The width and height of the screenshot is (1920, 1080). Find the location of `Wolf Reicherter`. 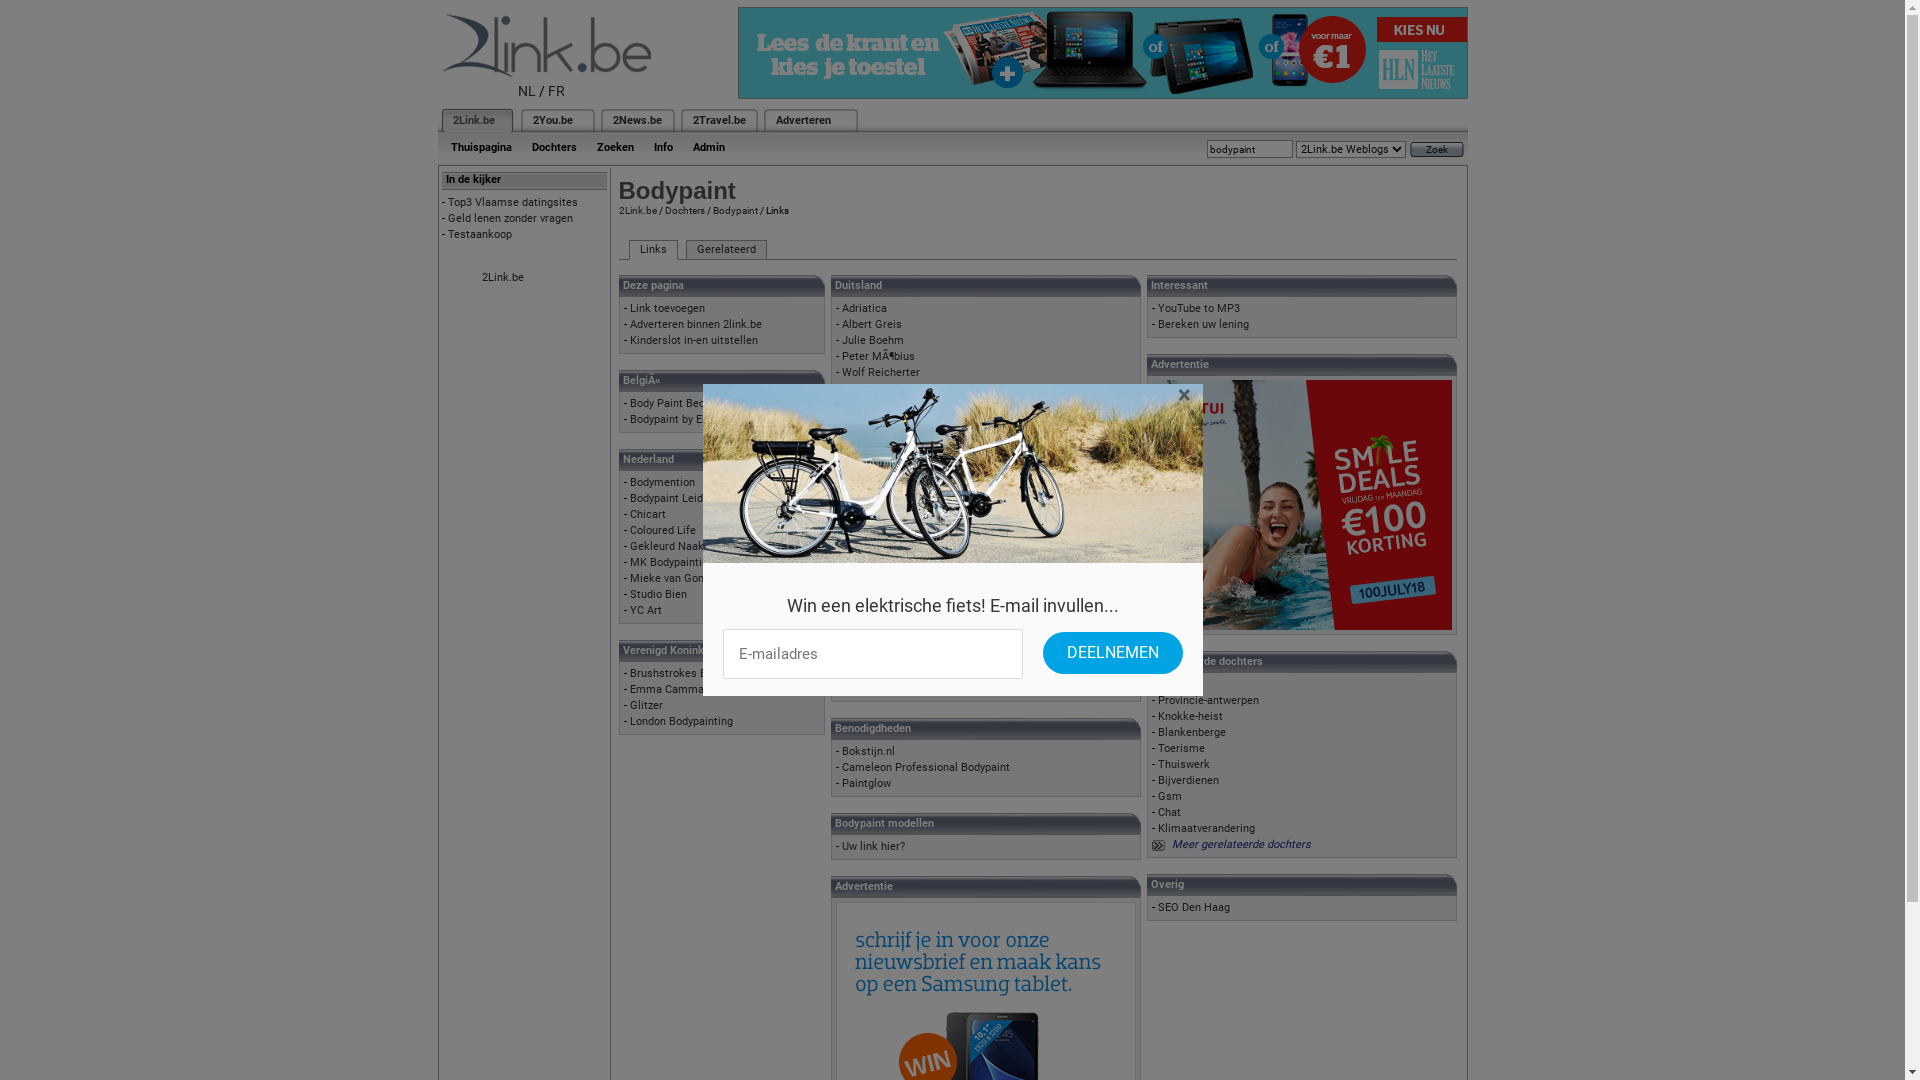

Wolf Reicherter is located at coordinates (881, 372).